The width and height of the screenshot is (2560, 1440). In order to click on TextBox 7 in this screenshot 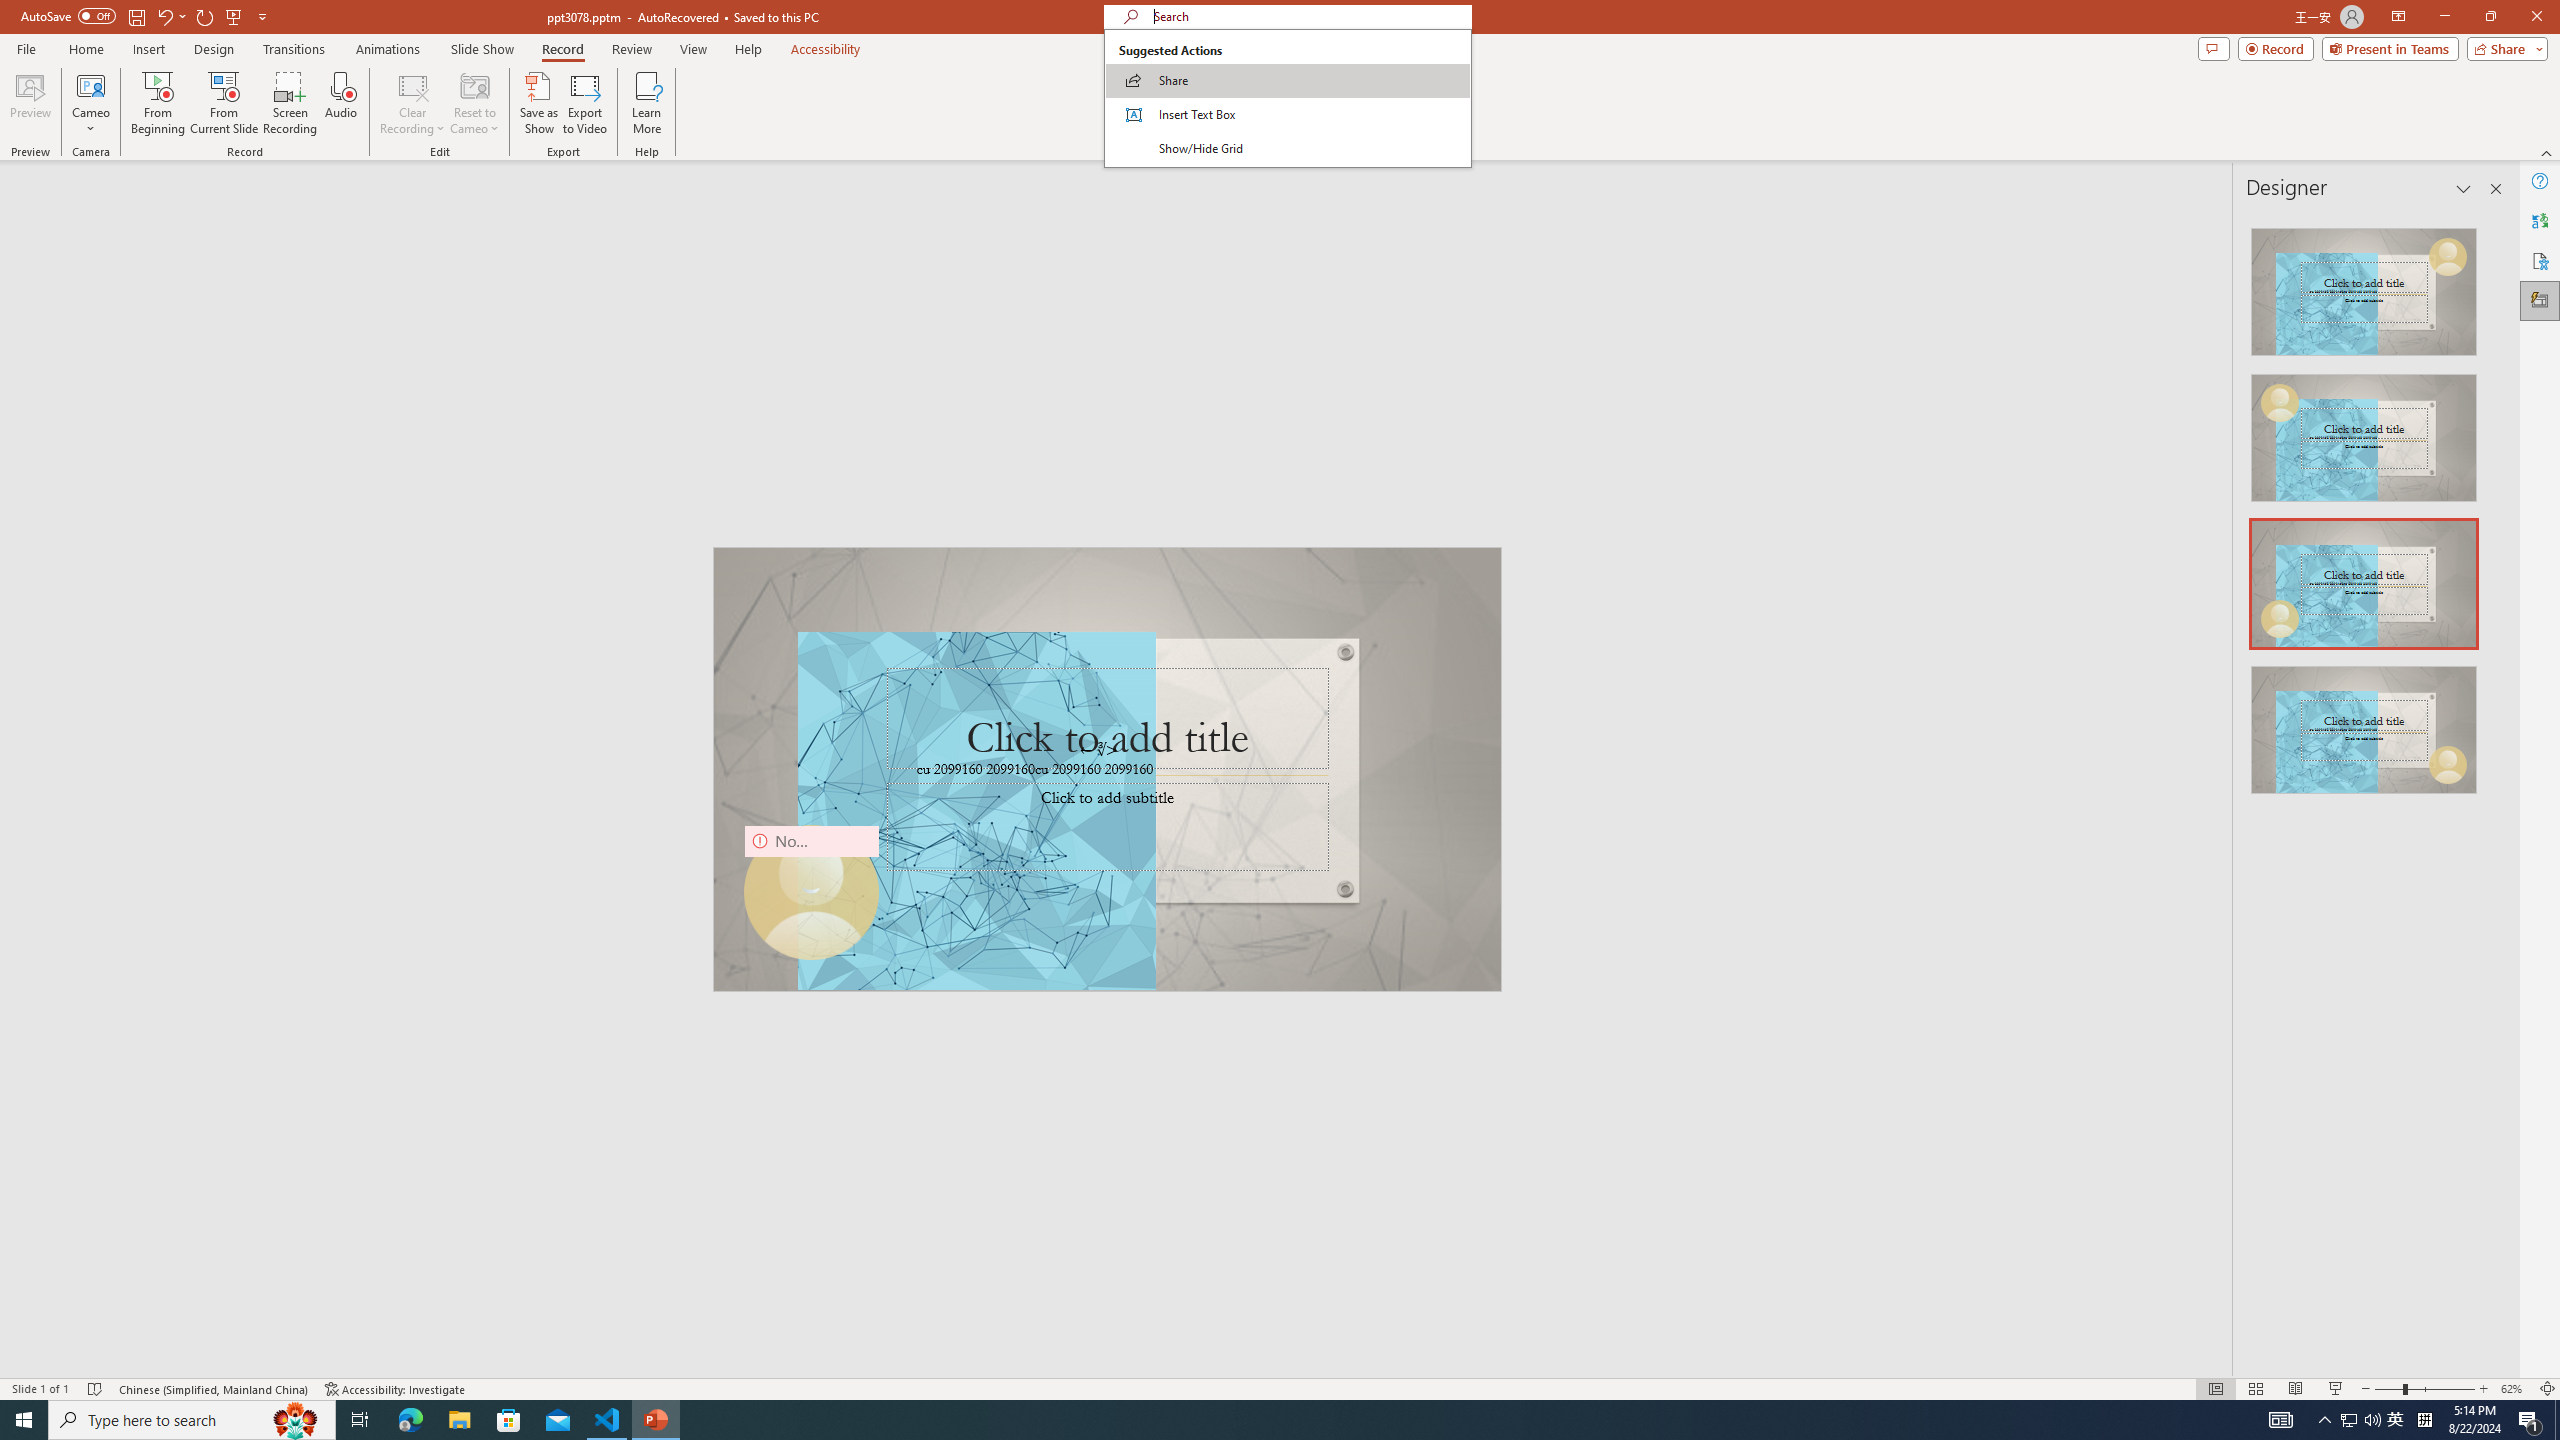, I will do `click(1098, 750)`.